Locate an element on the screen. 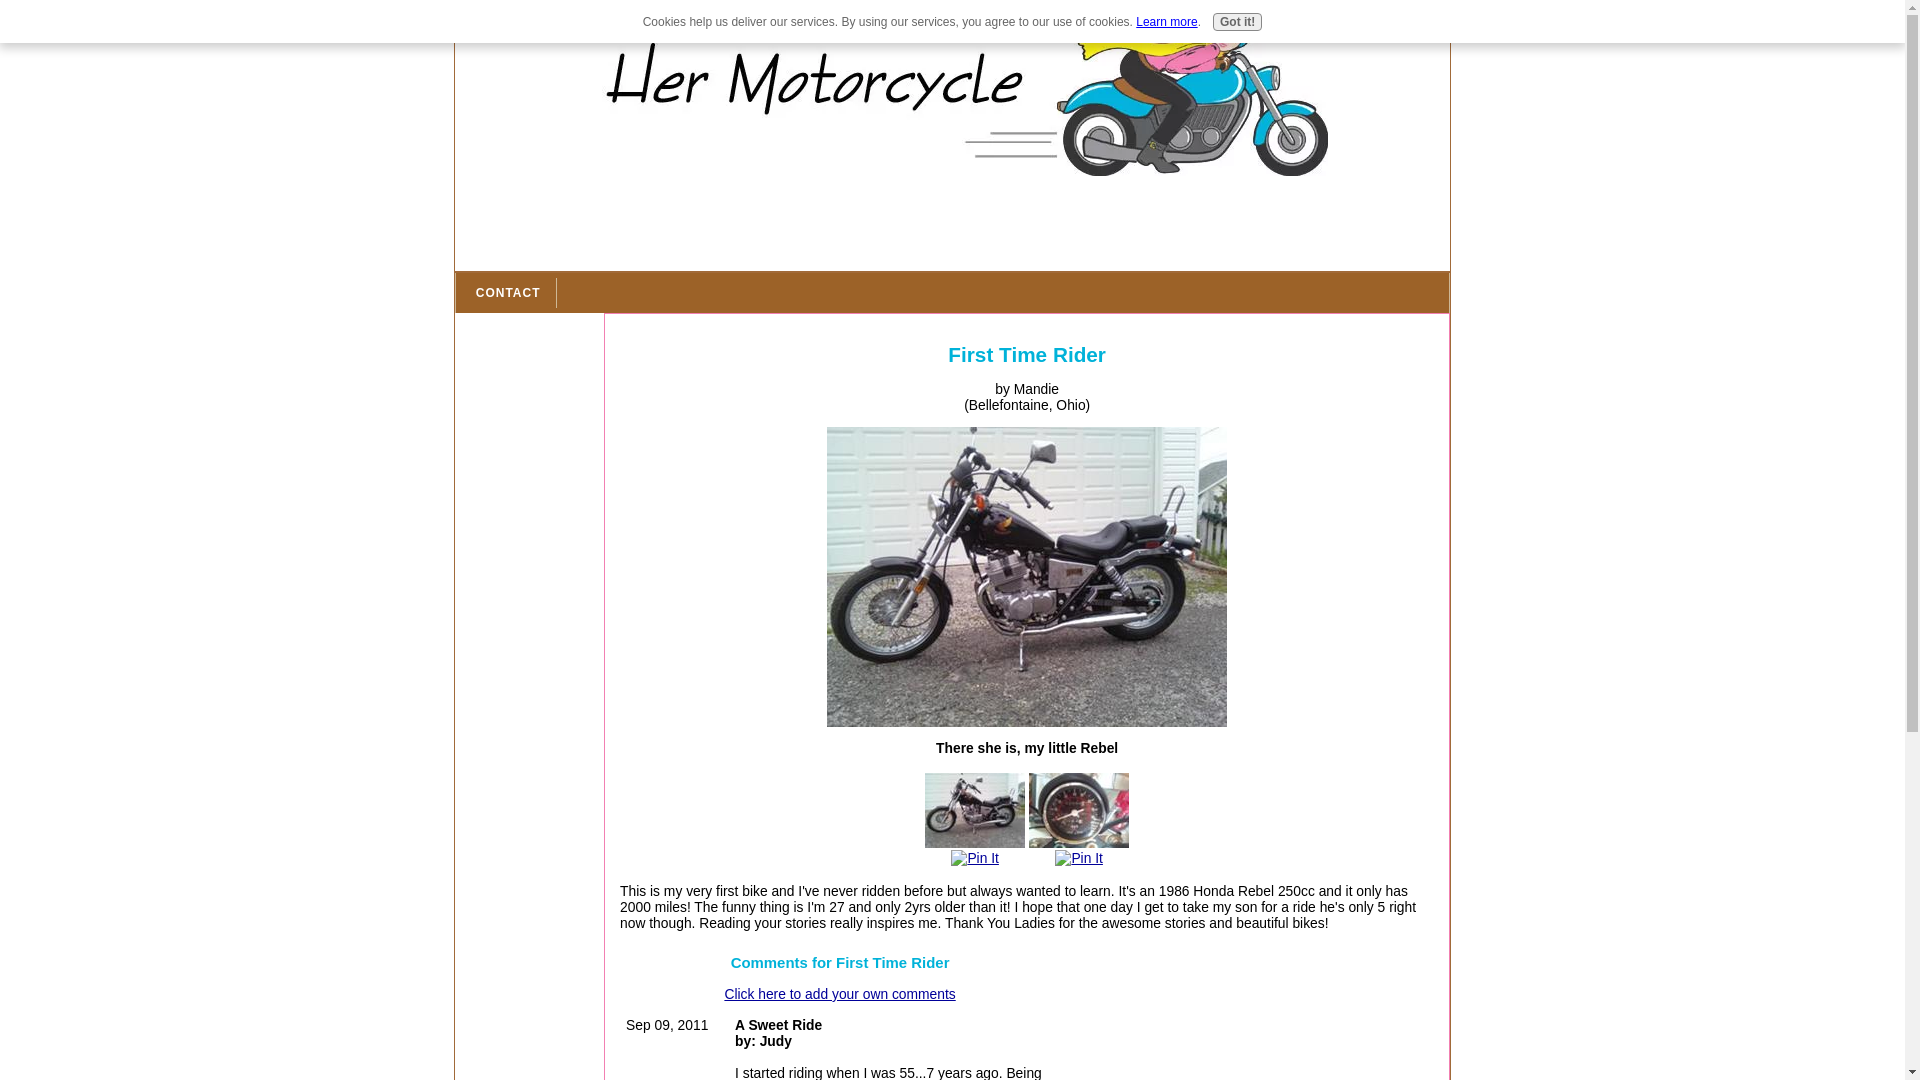 The height and width of the screenshot is (1080, 1920). There she is, my little Rebel is located at coordinates (1026, 576).